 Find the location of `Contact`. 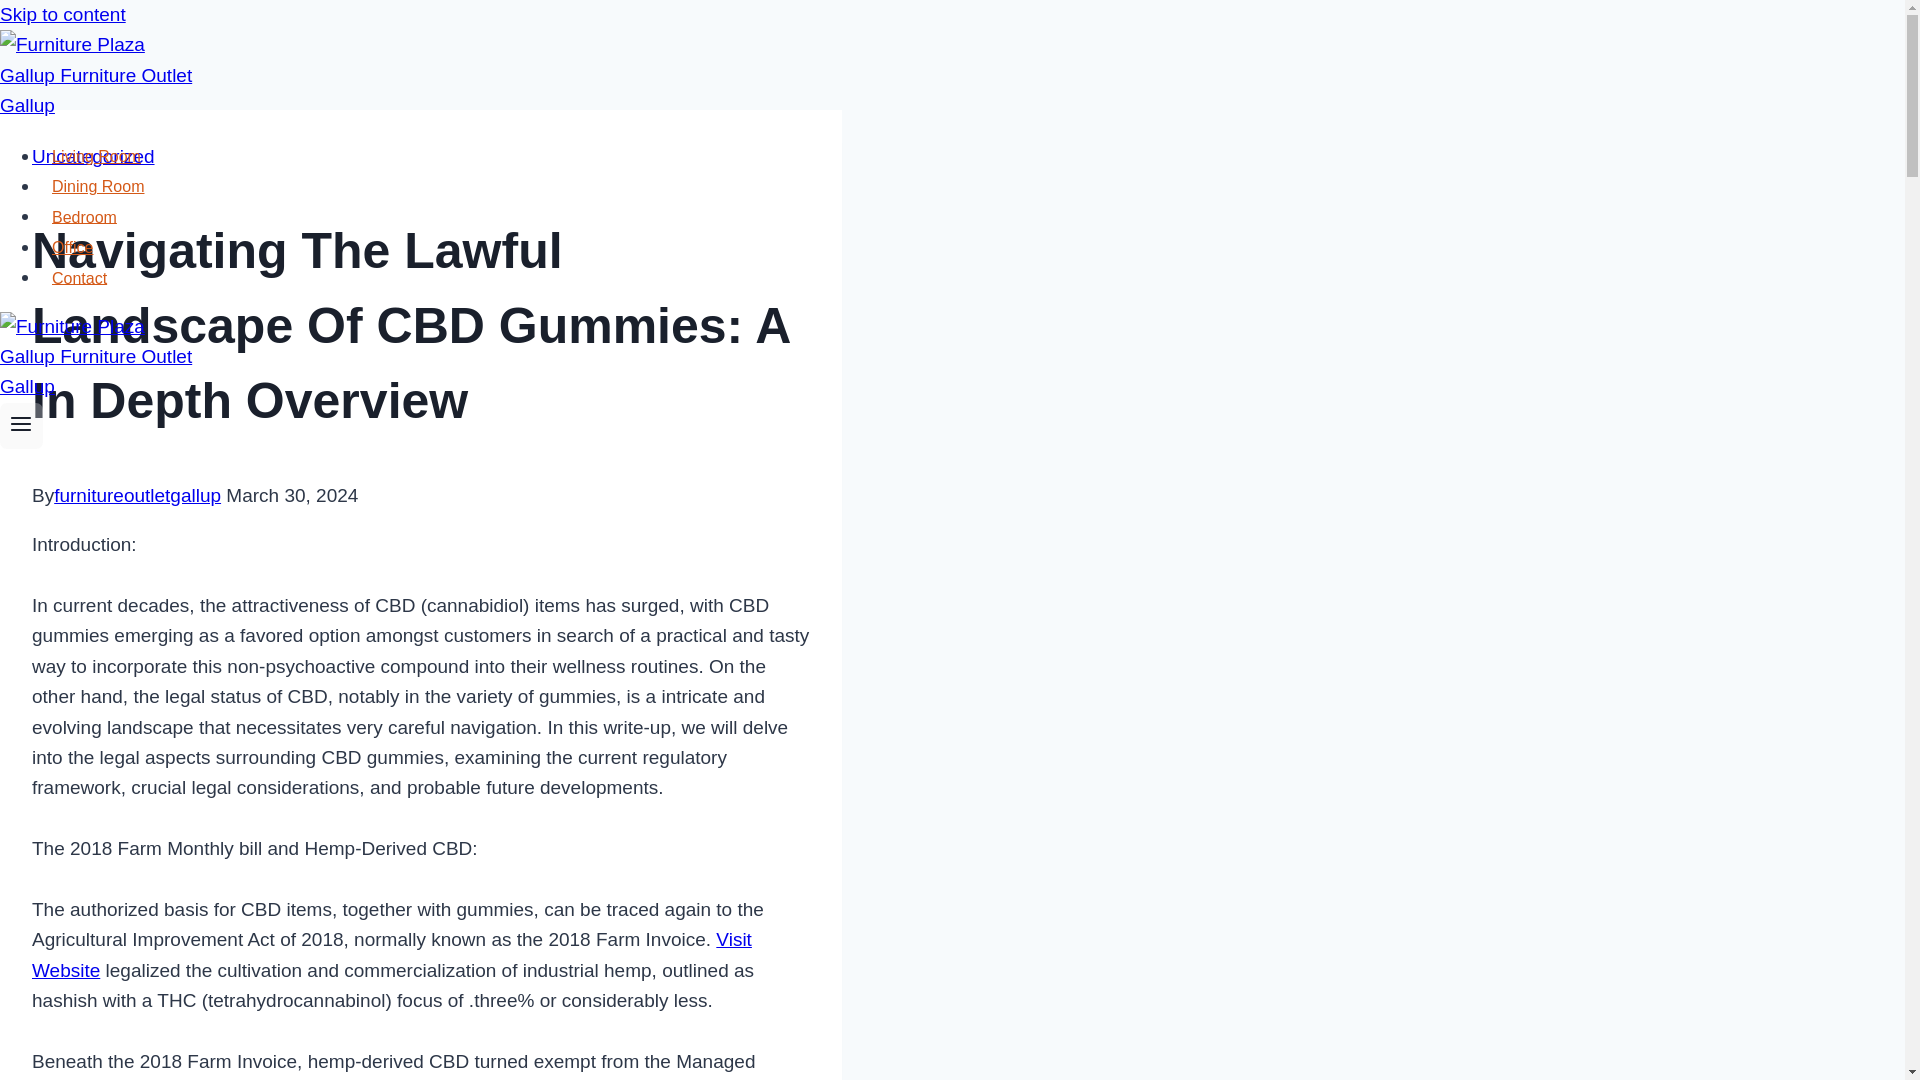

Contact is located at coordinates (80, 278).